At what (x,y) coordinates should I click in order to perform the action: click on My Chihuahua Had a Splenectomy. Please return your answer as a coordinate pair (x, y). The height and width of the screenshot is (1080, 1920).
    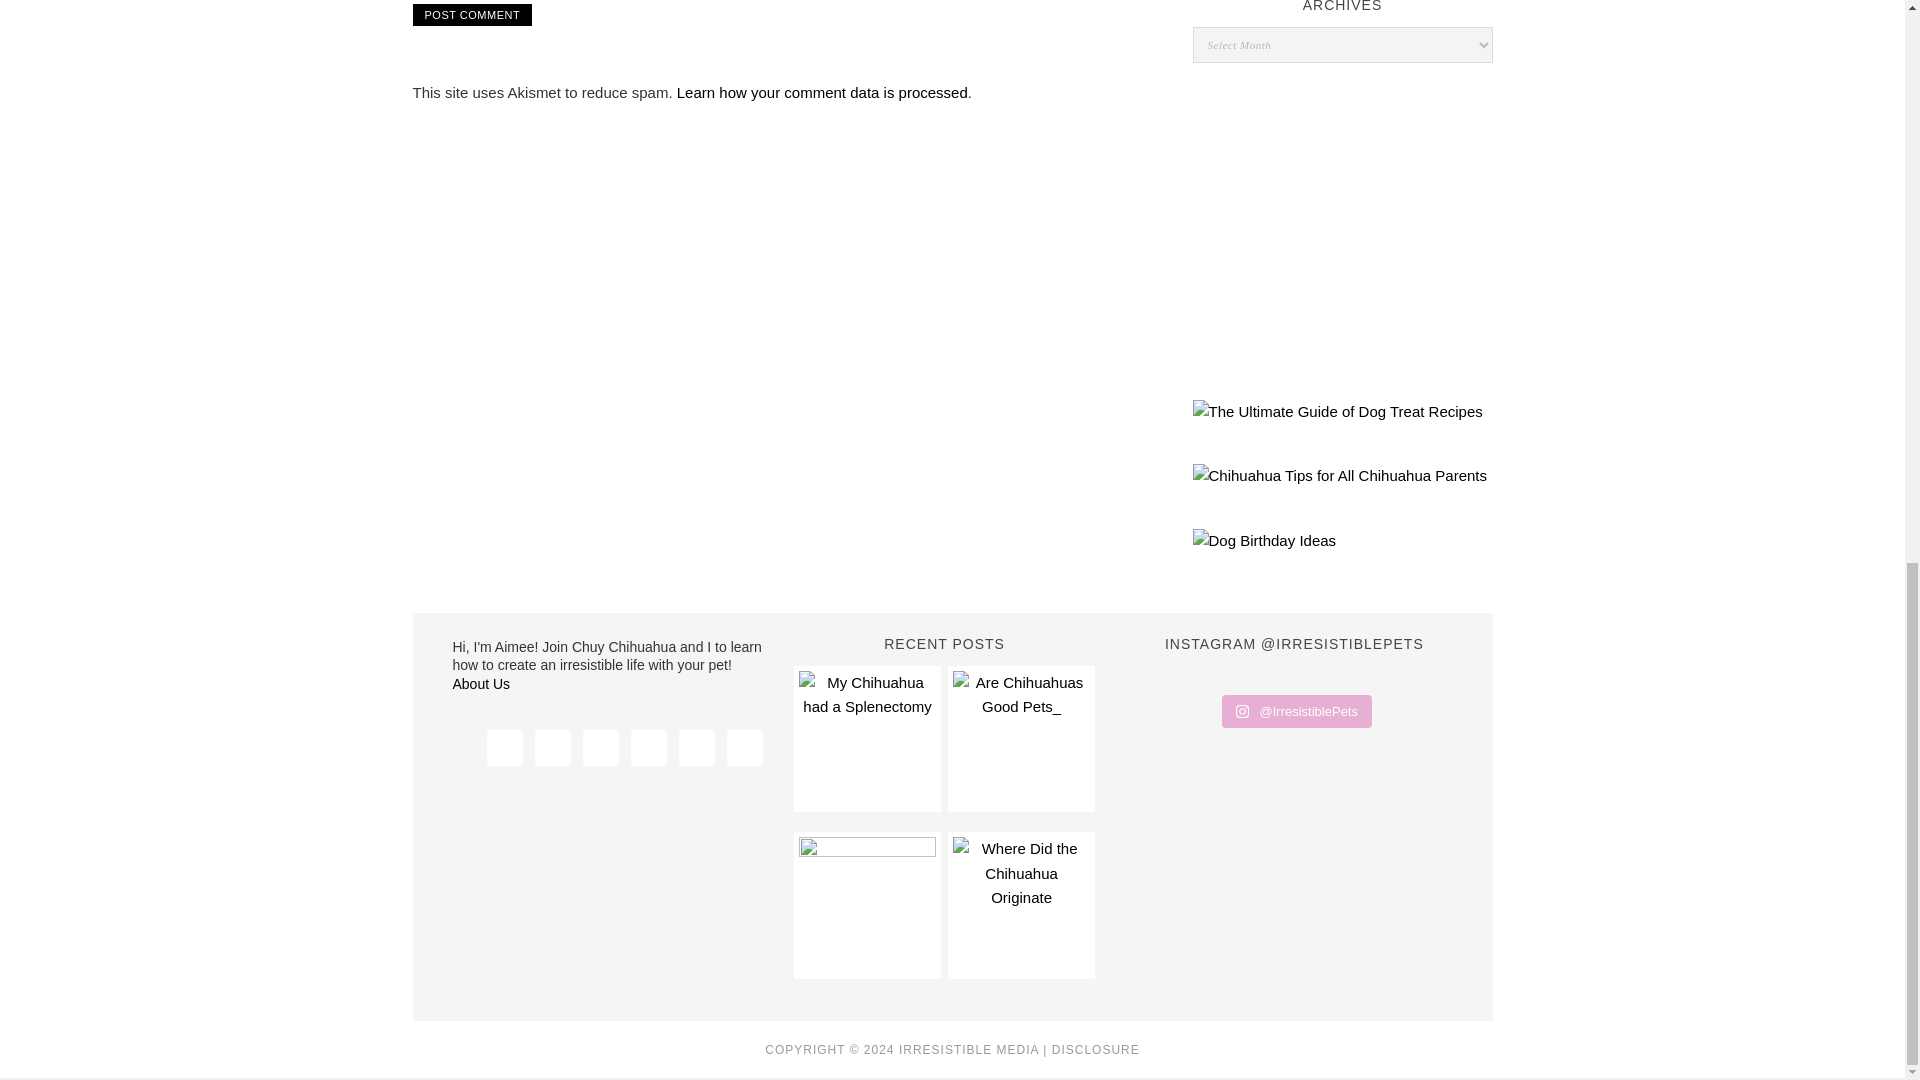
    Looking at the image, I should click on (866, 738).